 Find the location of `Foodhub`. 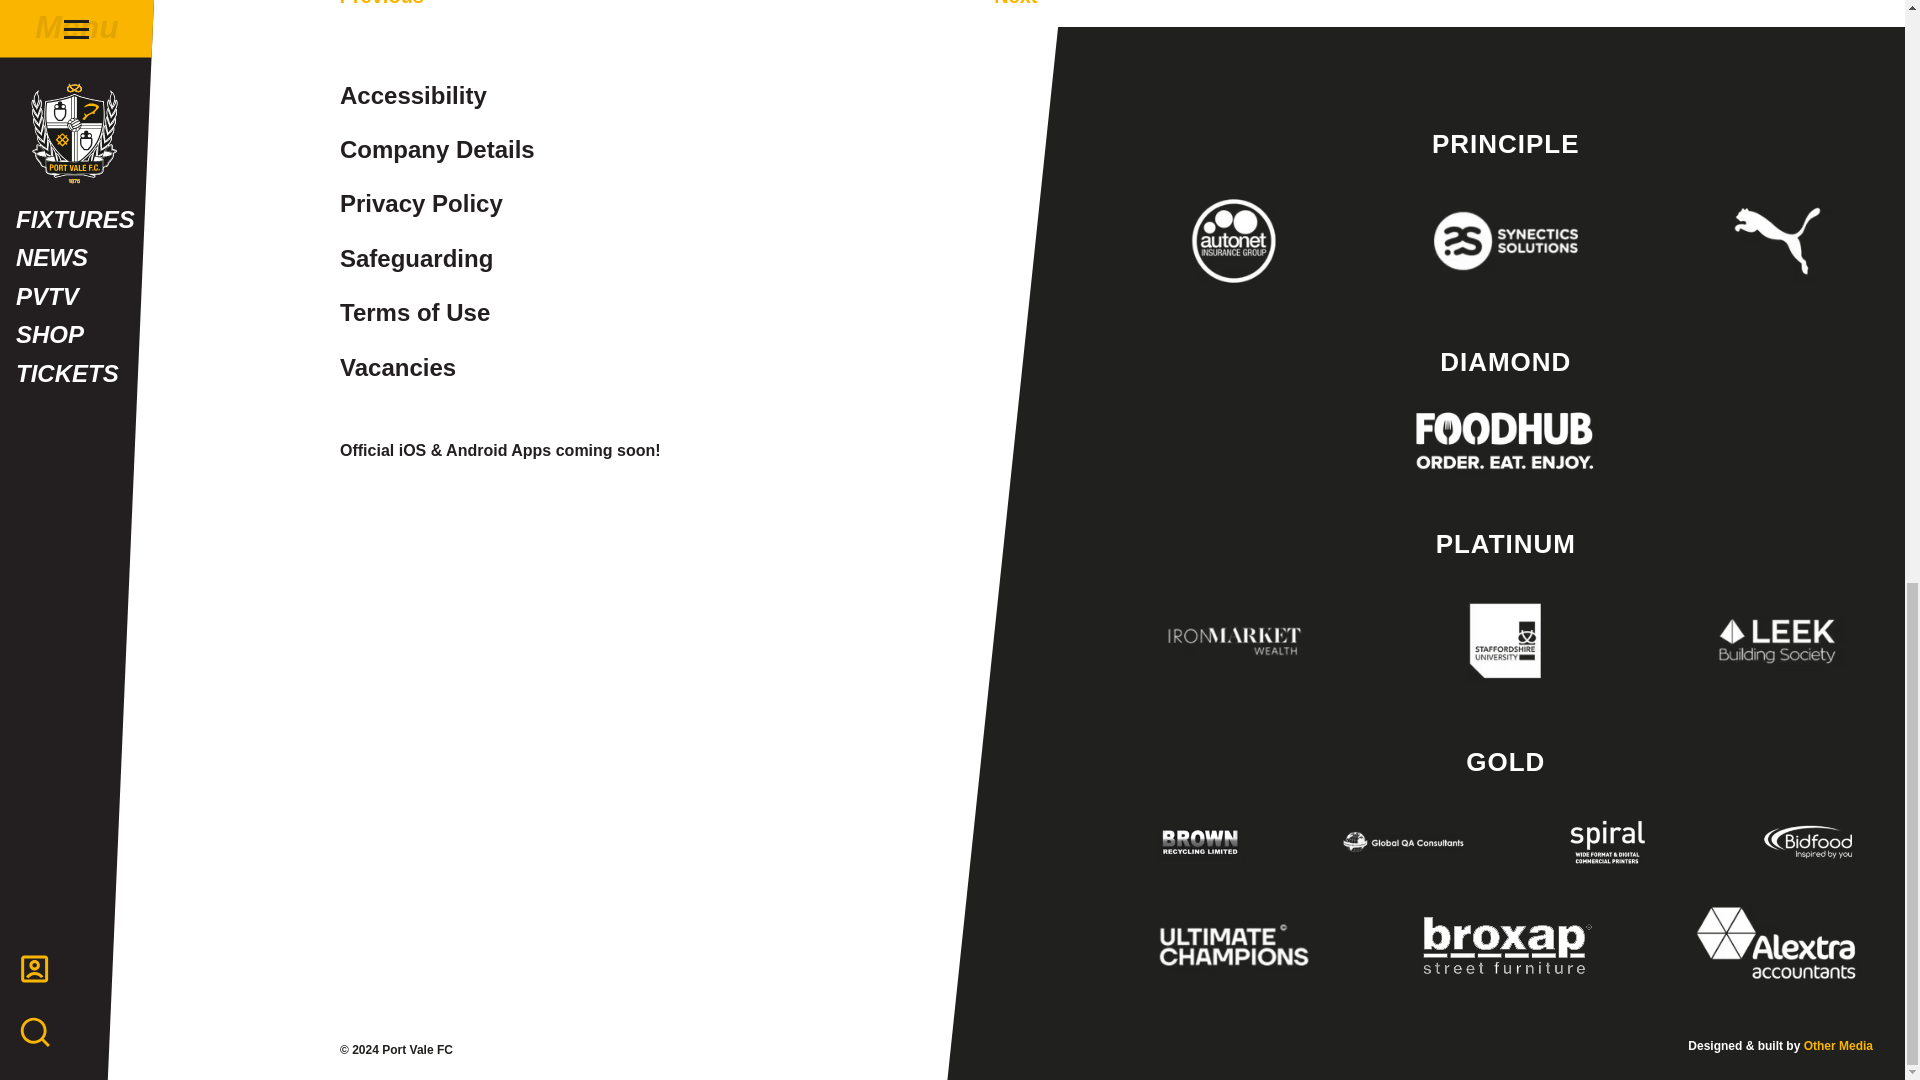

Foodhub is located at coordinates (1505, 441).